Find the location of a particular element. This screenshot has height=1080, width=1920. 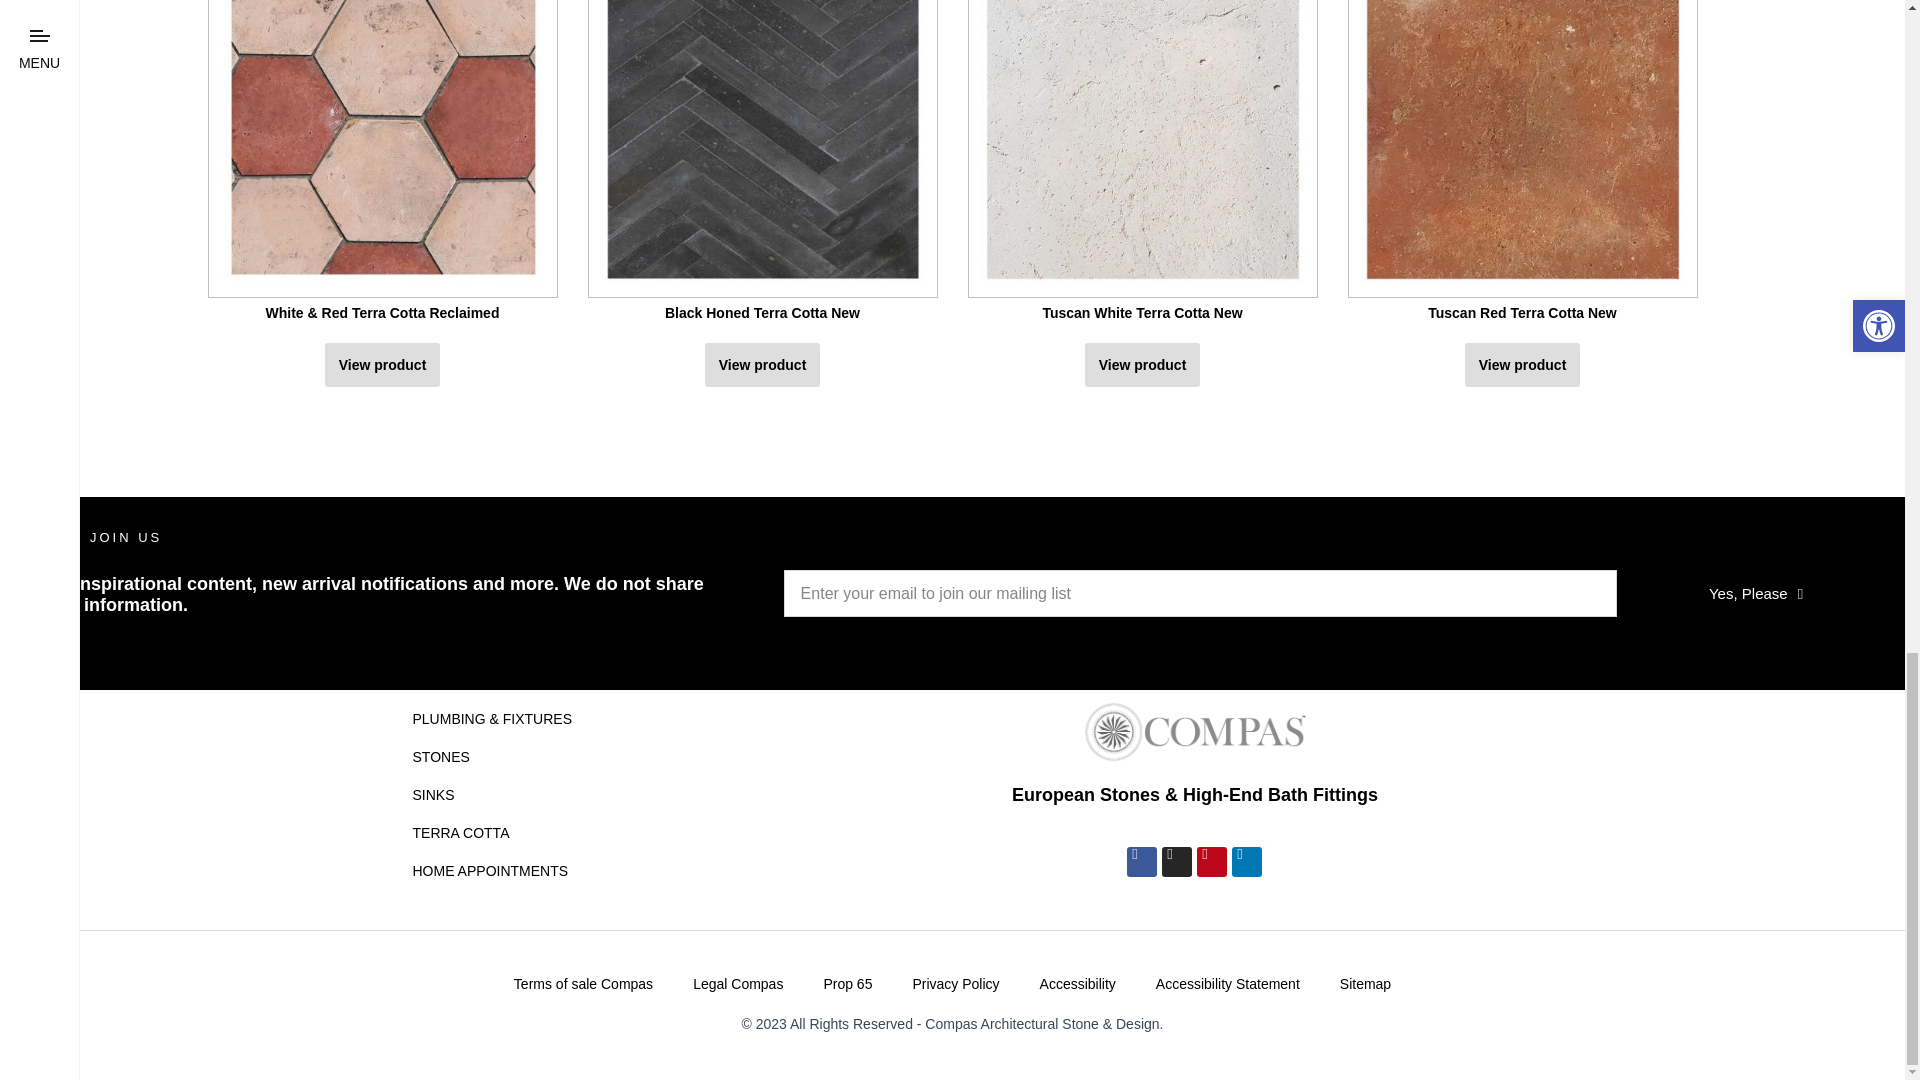

Tuscan Red Terra Cotta New is located at coordinates (1522, 164).